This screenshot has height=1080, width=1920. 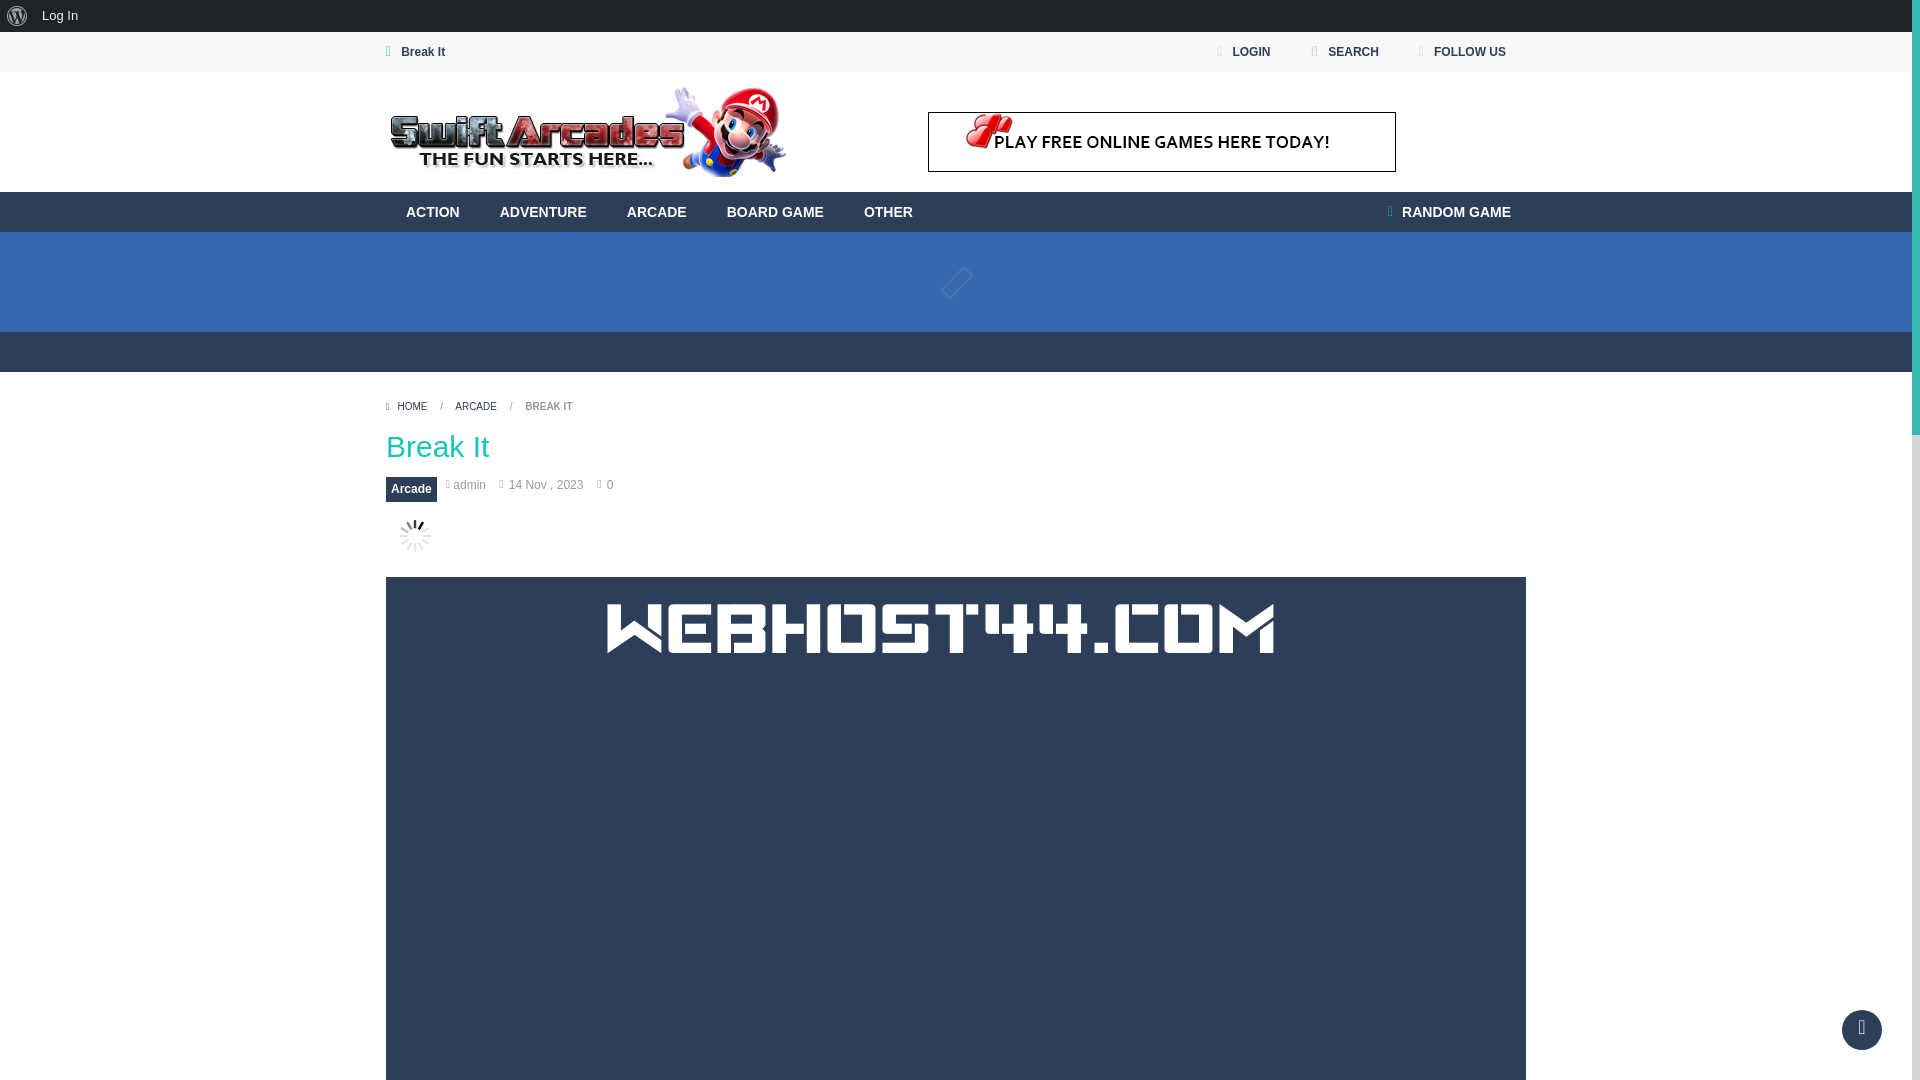 What do you see at coordinates (656, 212) in the screenshot?
I see `ARCADE` at bounding box center [656, 212].